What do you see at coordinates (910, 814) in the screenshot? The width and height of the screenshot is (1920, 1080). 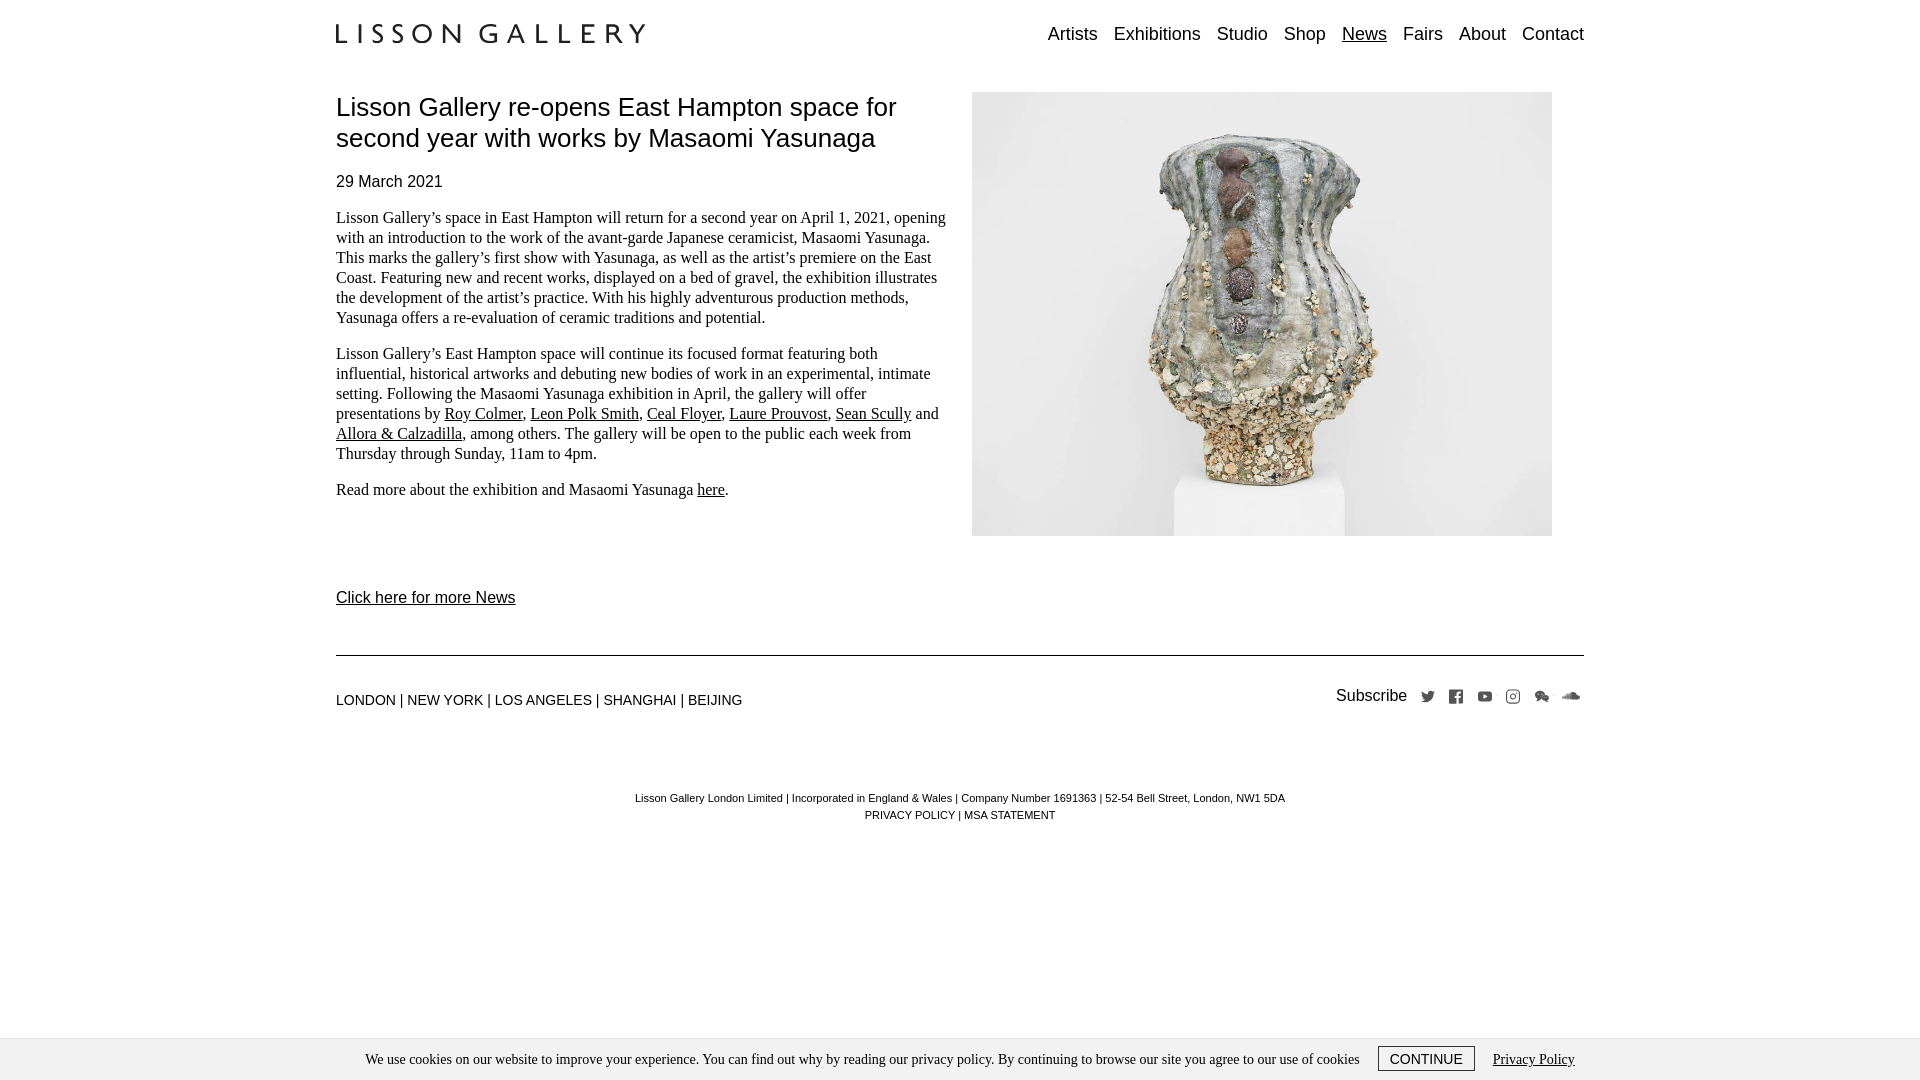 I see `PRIVACY POLICY` at bounding box center [910, 814].